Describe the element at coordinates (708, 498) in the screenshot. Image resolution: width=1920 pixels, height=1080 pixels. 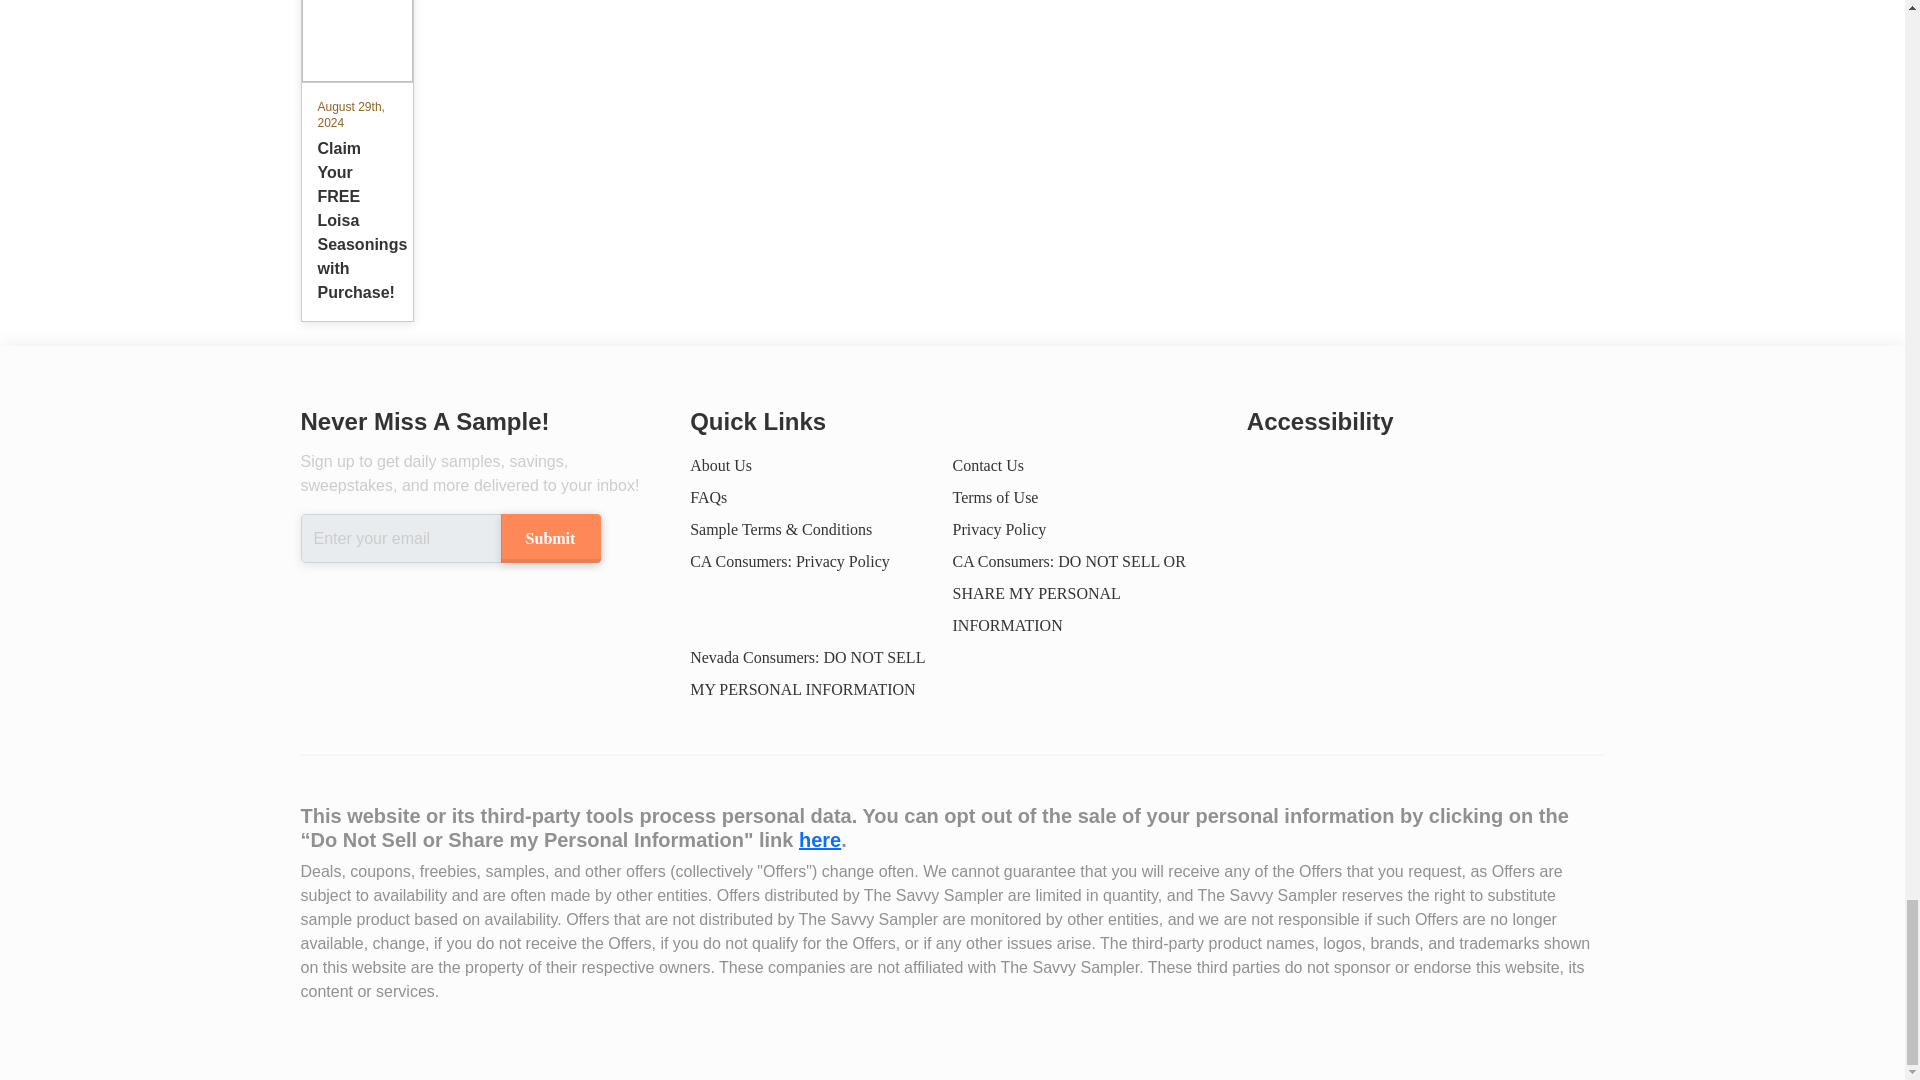
I see `FAQs` at that location.